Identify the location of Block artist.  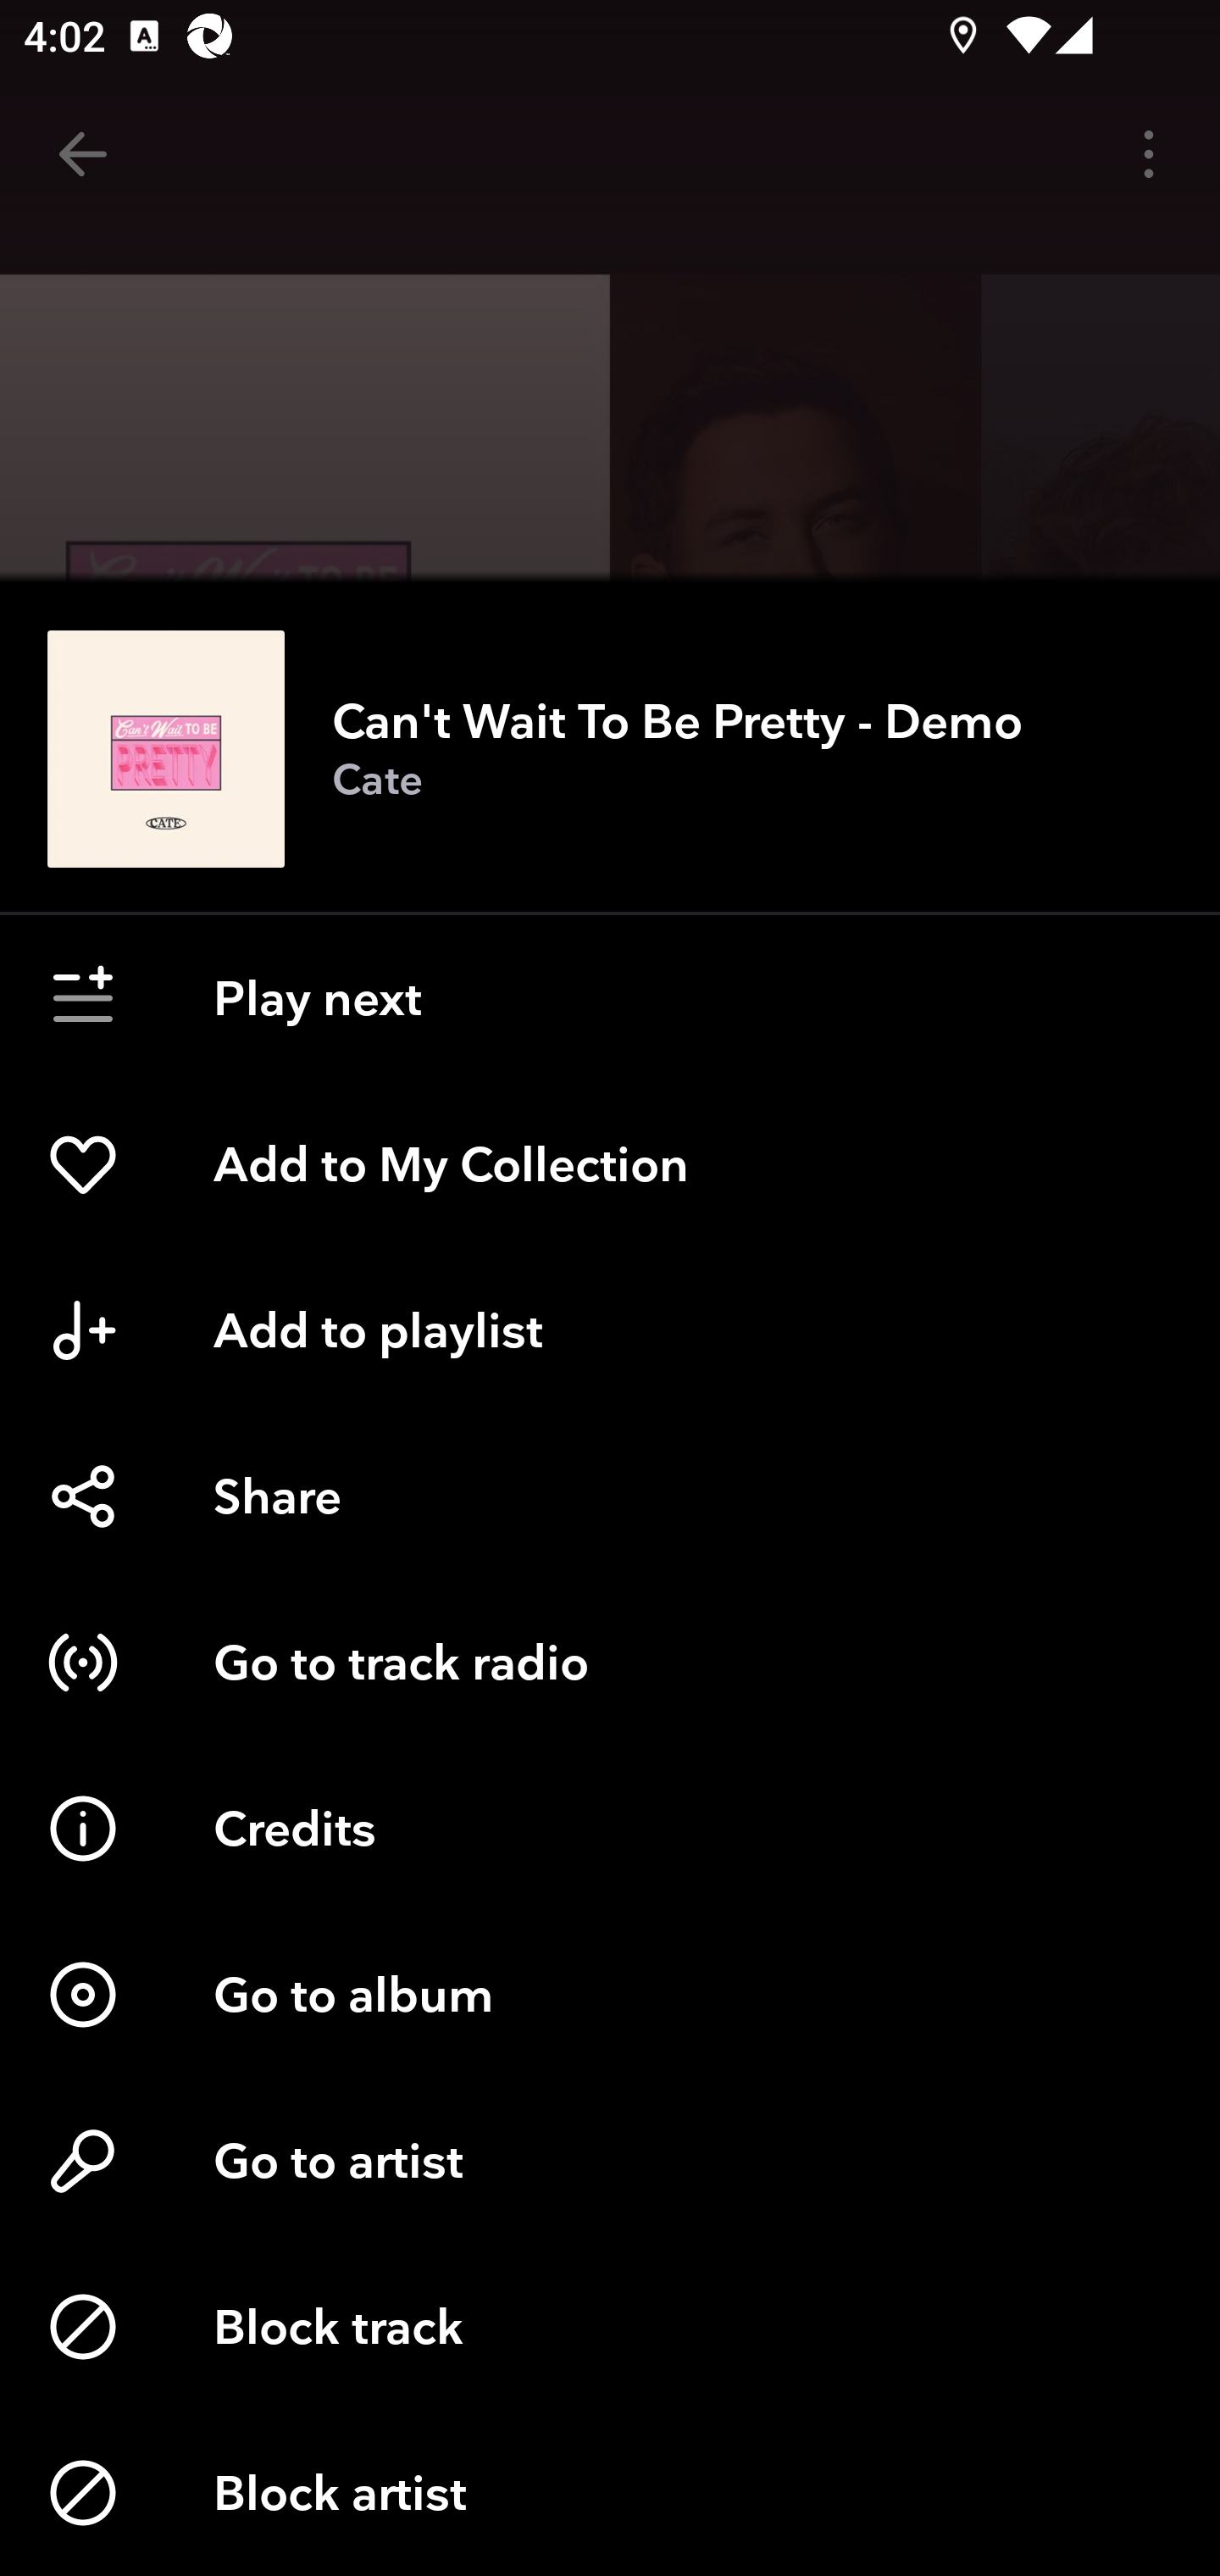
(610, 2493).